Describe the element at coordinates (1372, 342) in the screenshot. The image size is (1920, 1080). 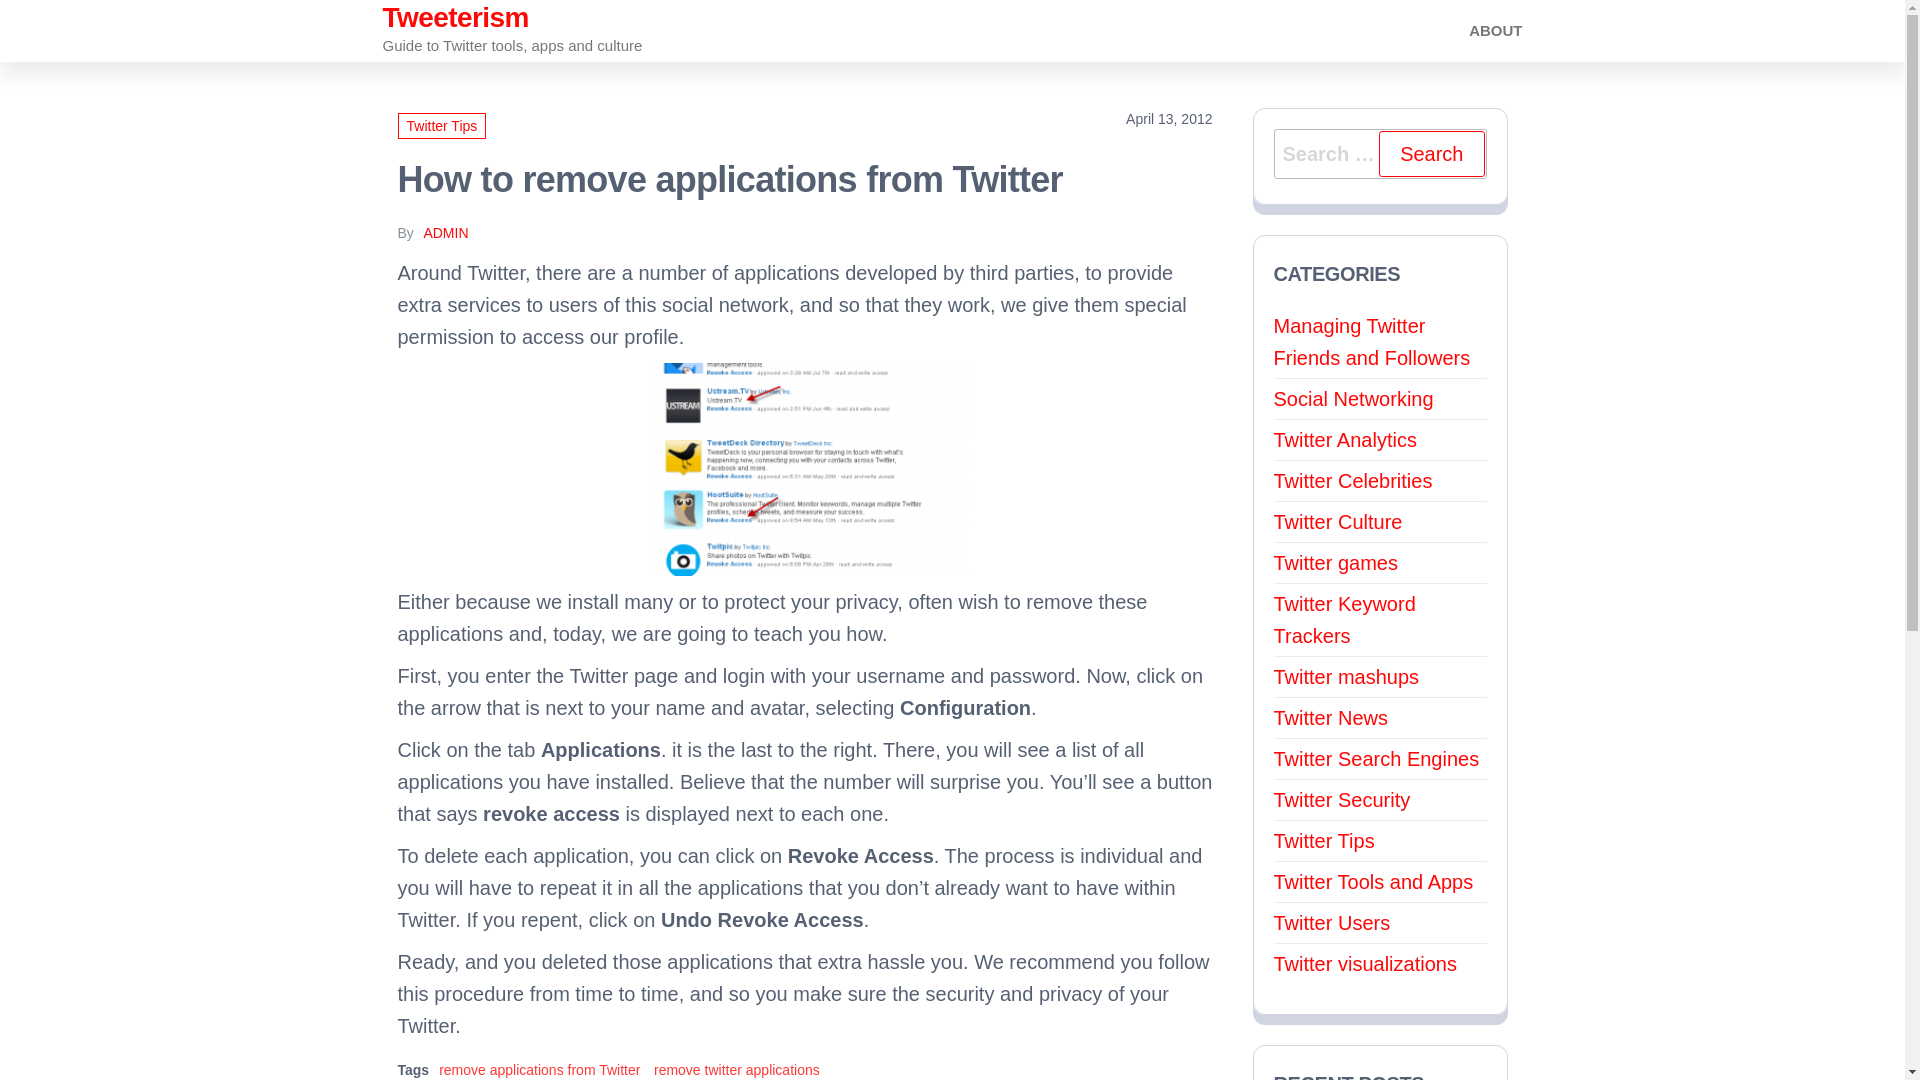
I see `Managing Twitter Friends and Followers` at that location.